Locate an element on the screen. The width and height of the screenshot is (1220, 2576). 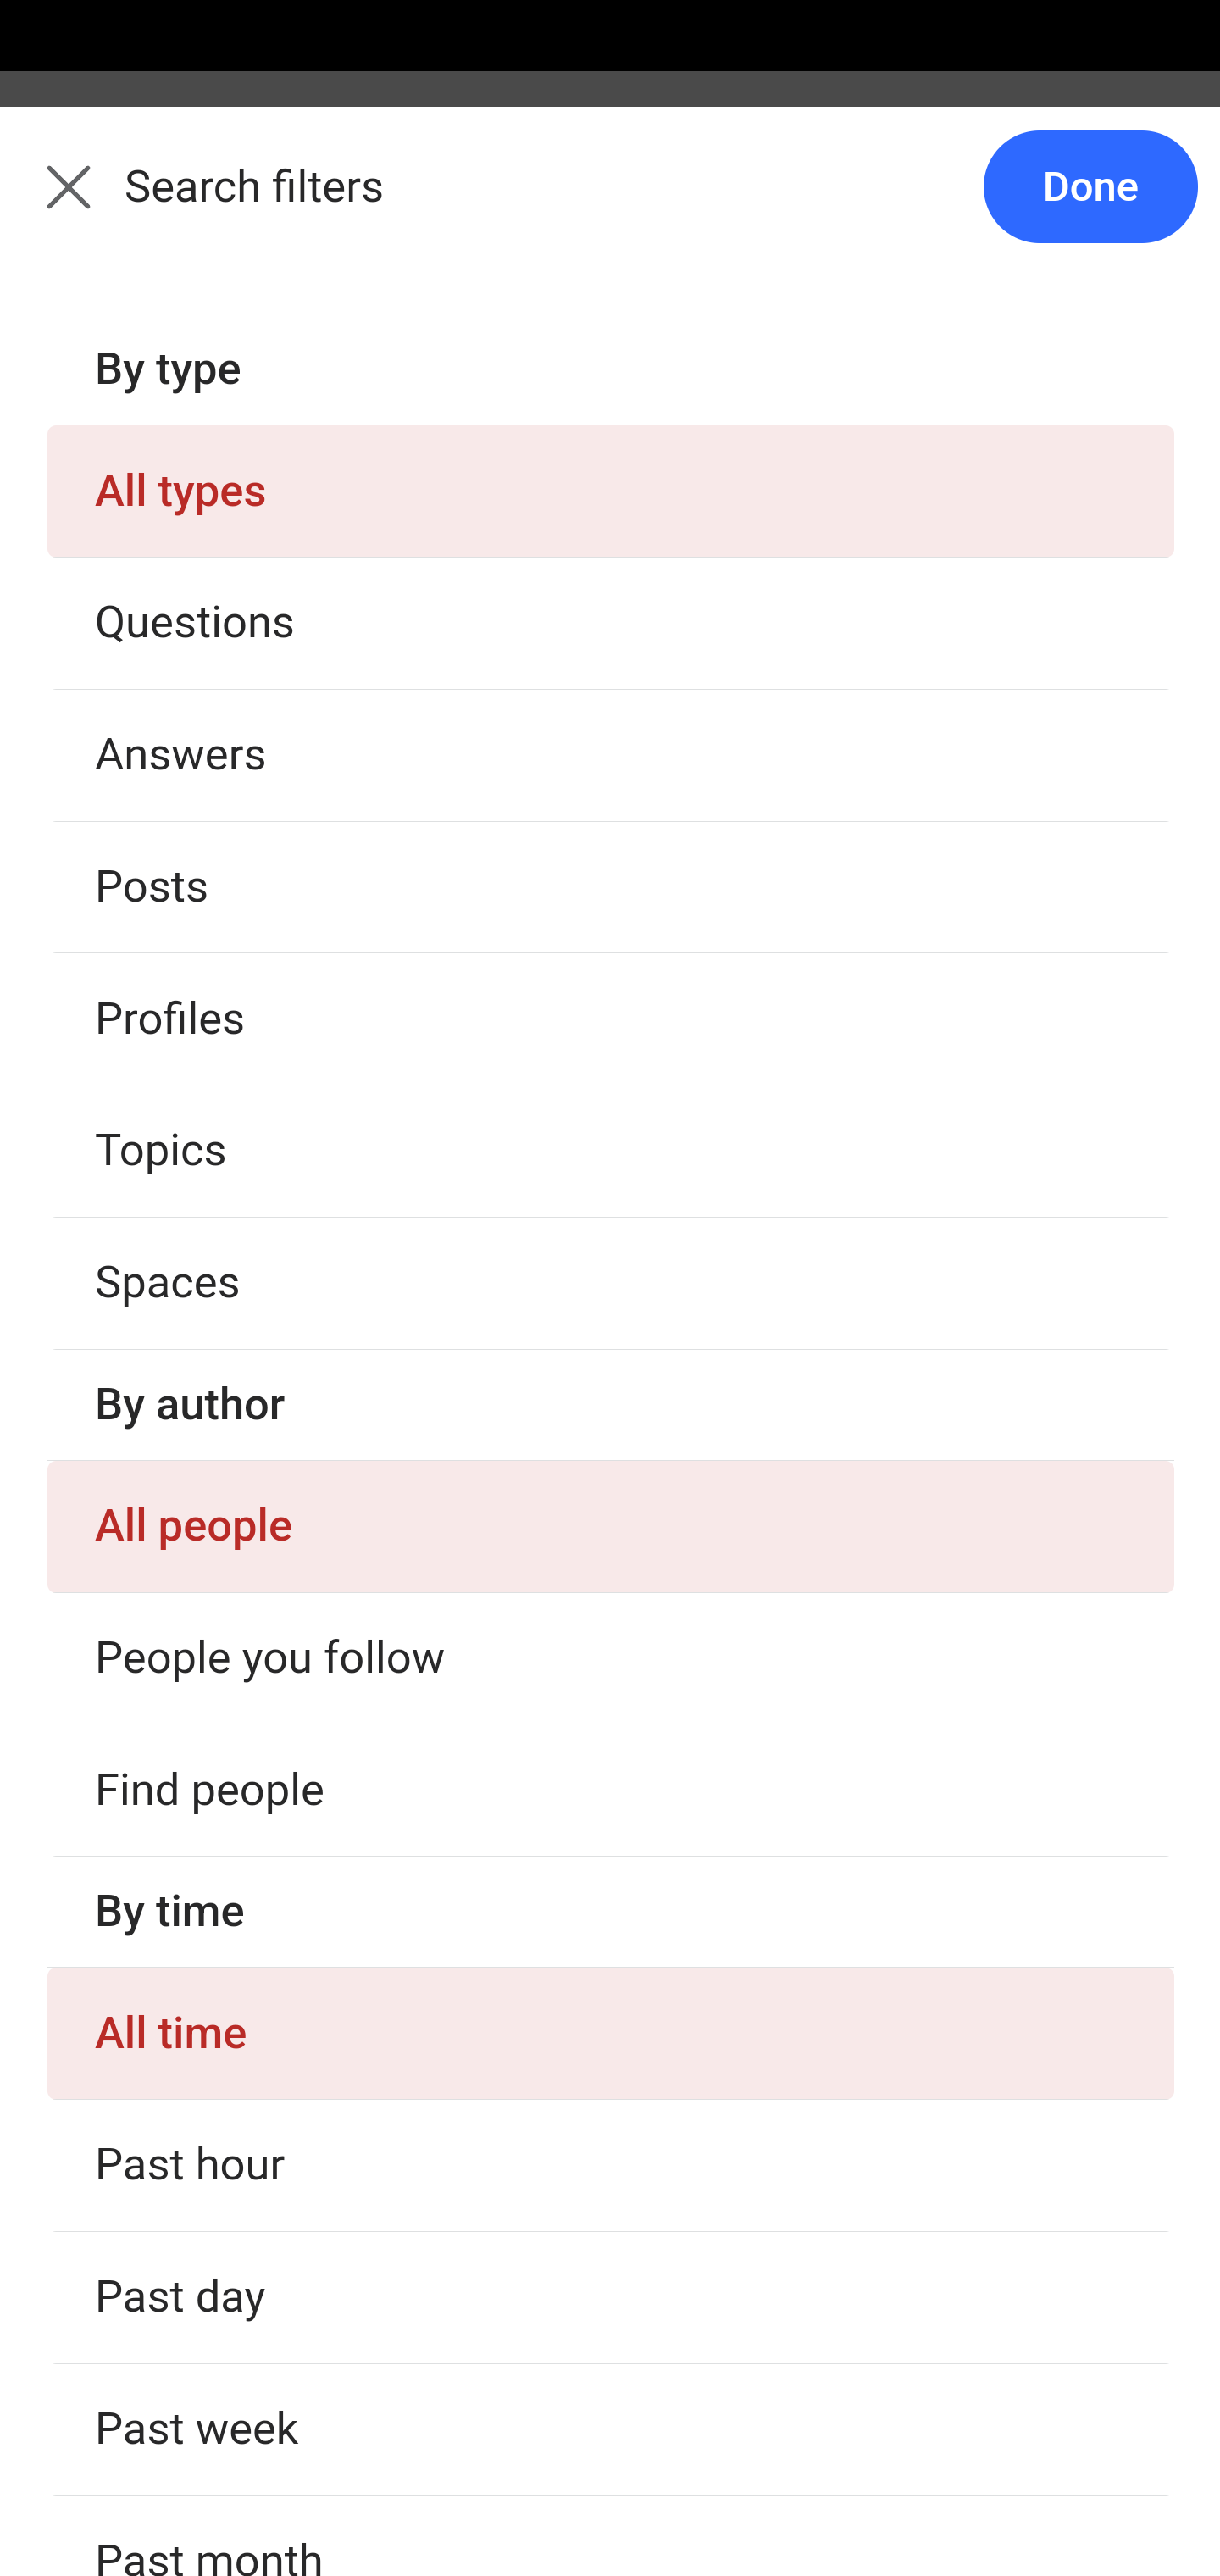
Back Search is located at coordinates (610, 206).